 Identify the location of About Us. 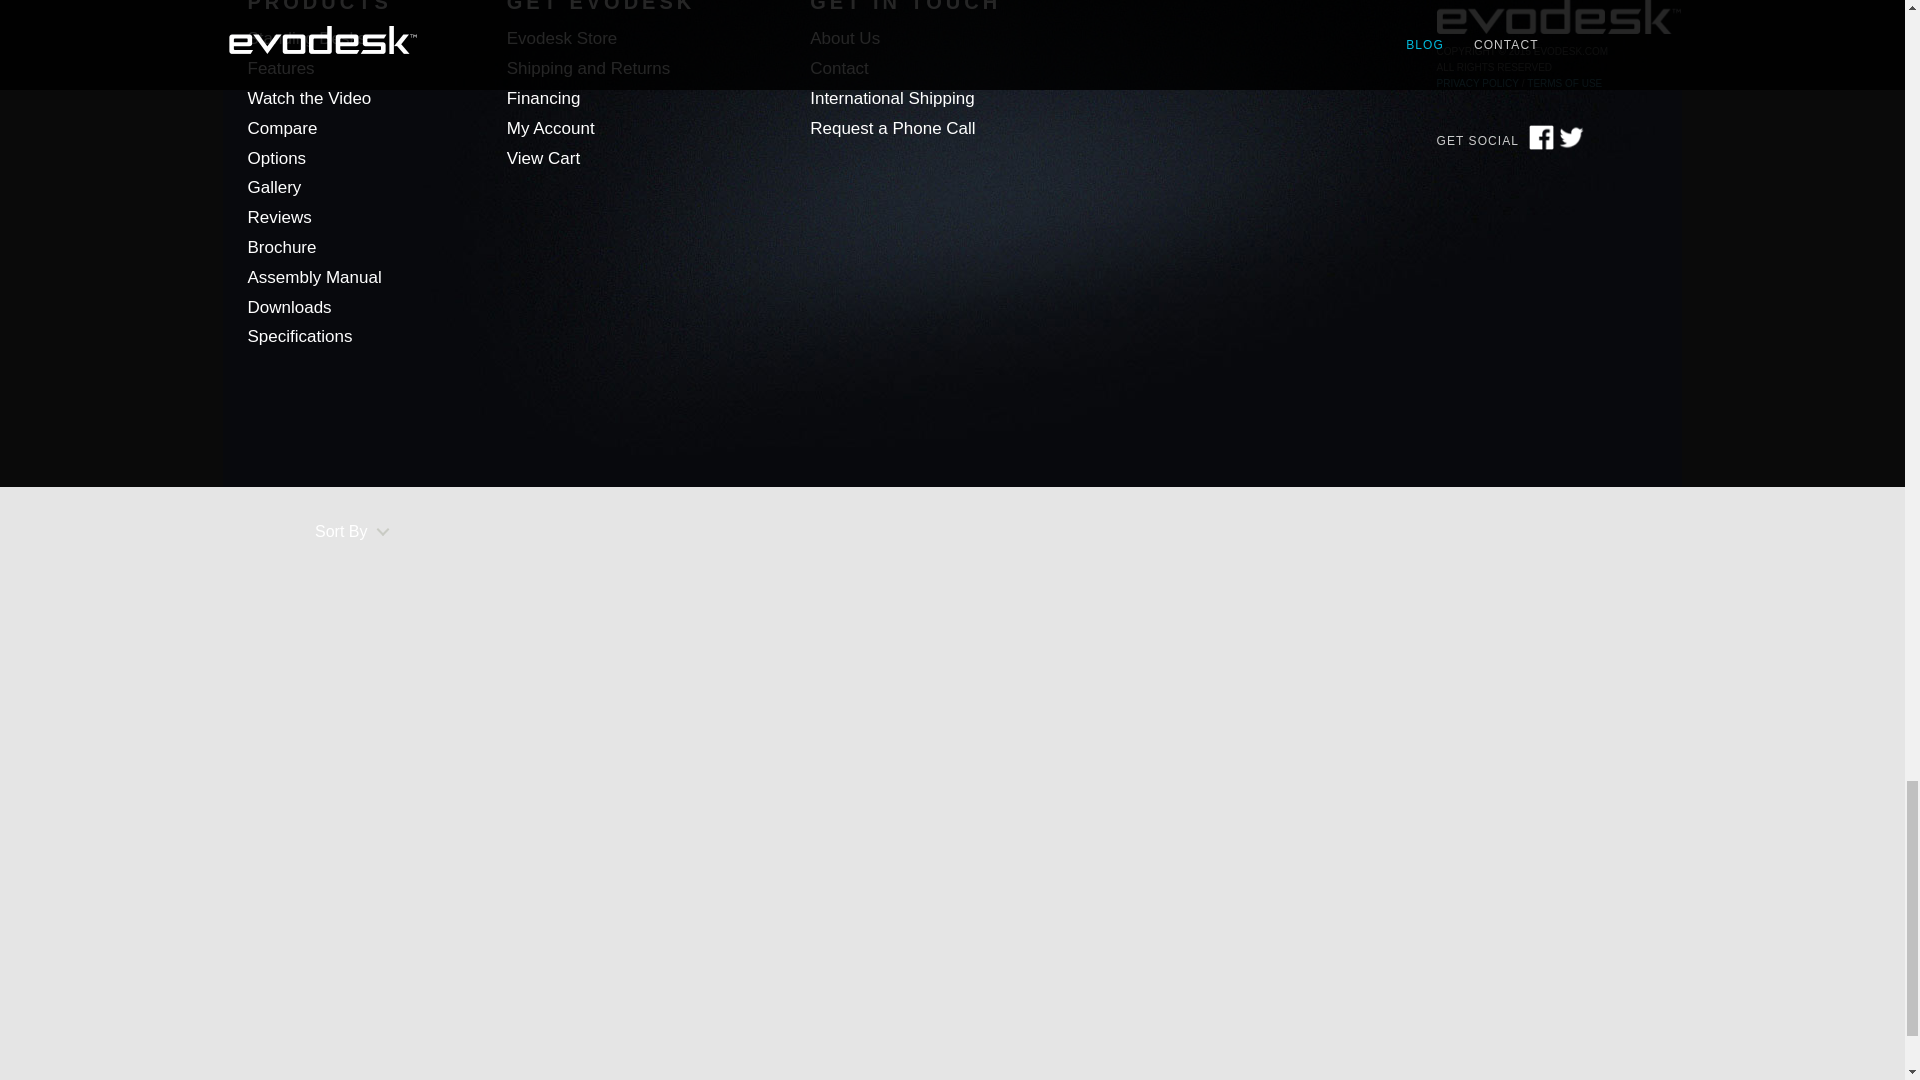
(844, 38).